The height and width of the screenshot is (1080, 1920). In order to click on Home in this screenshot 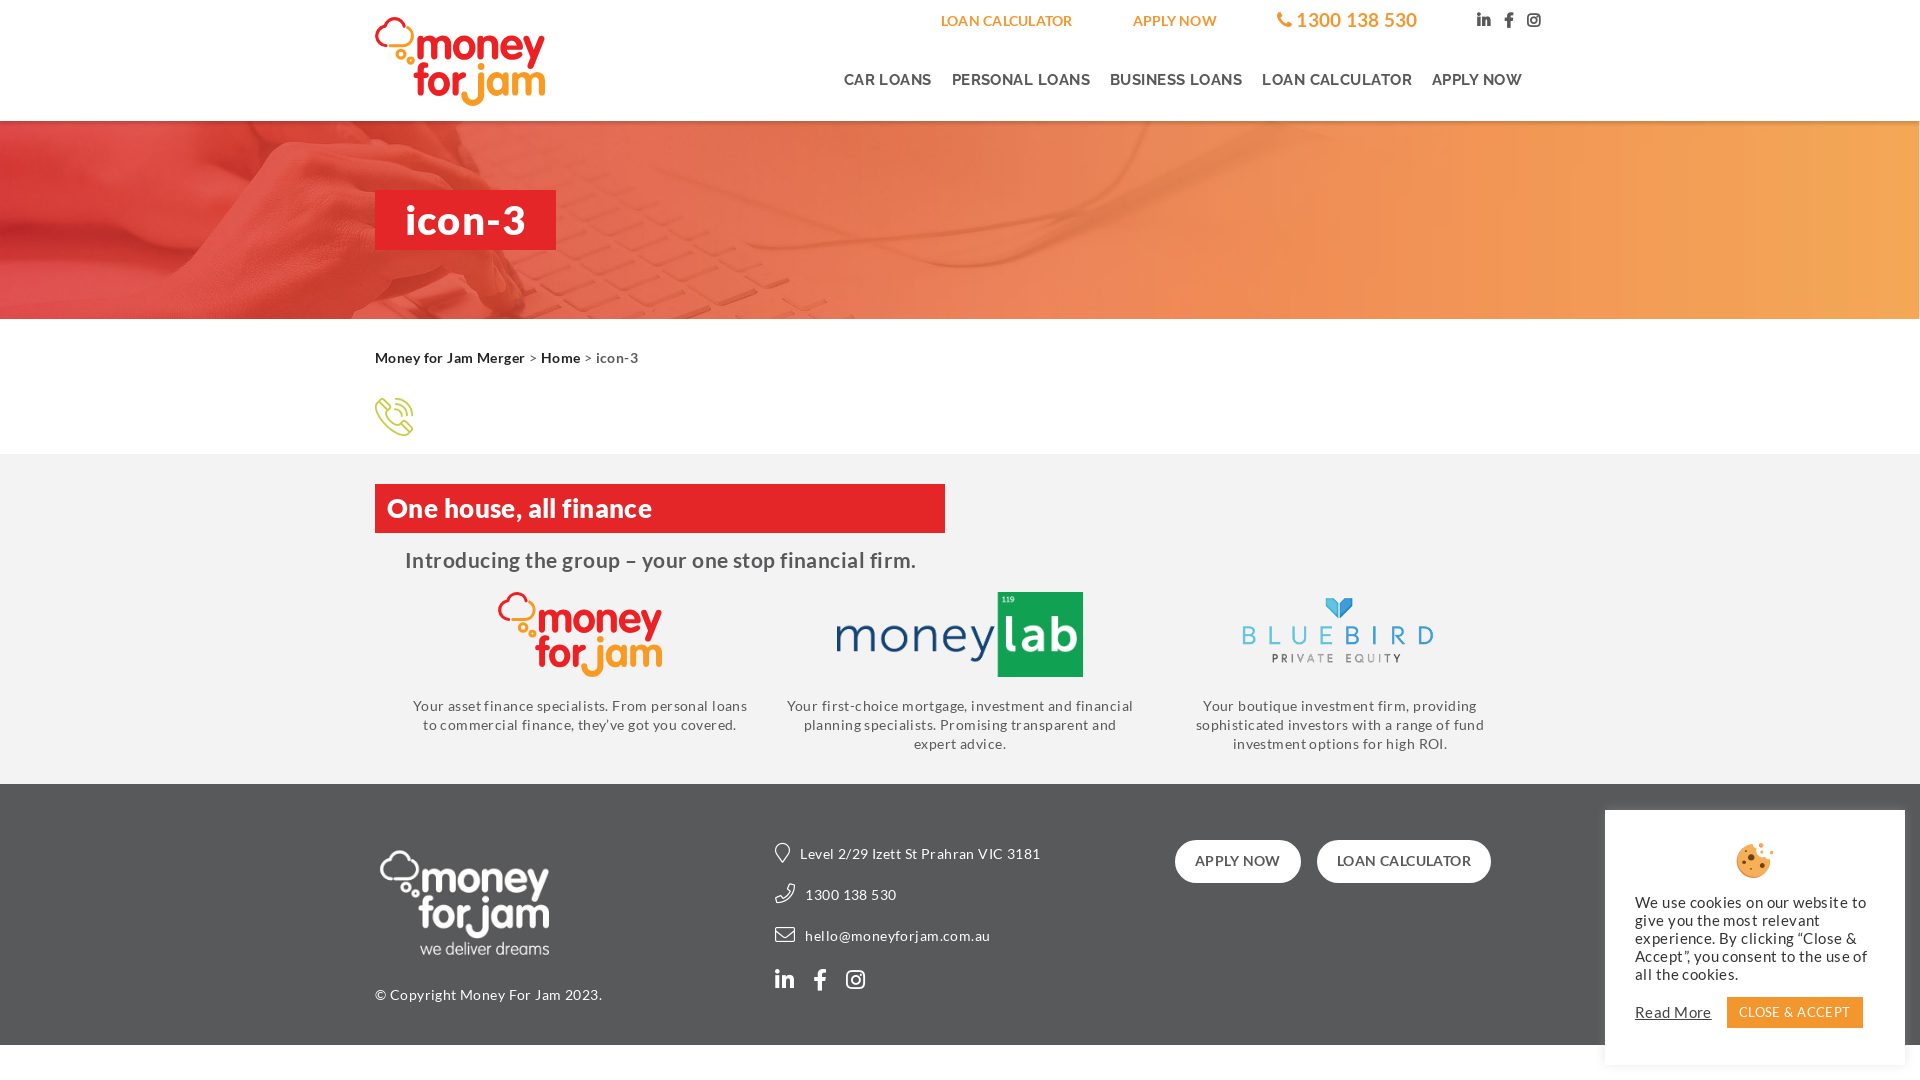, I will do `click(561, 358)`.